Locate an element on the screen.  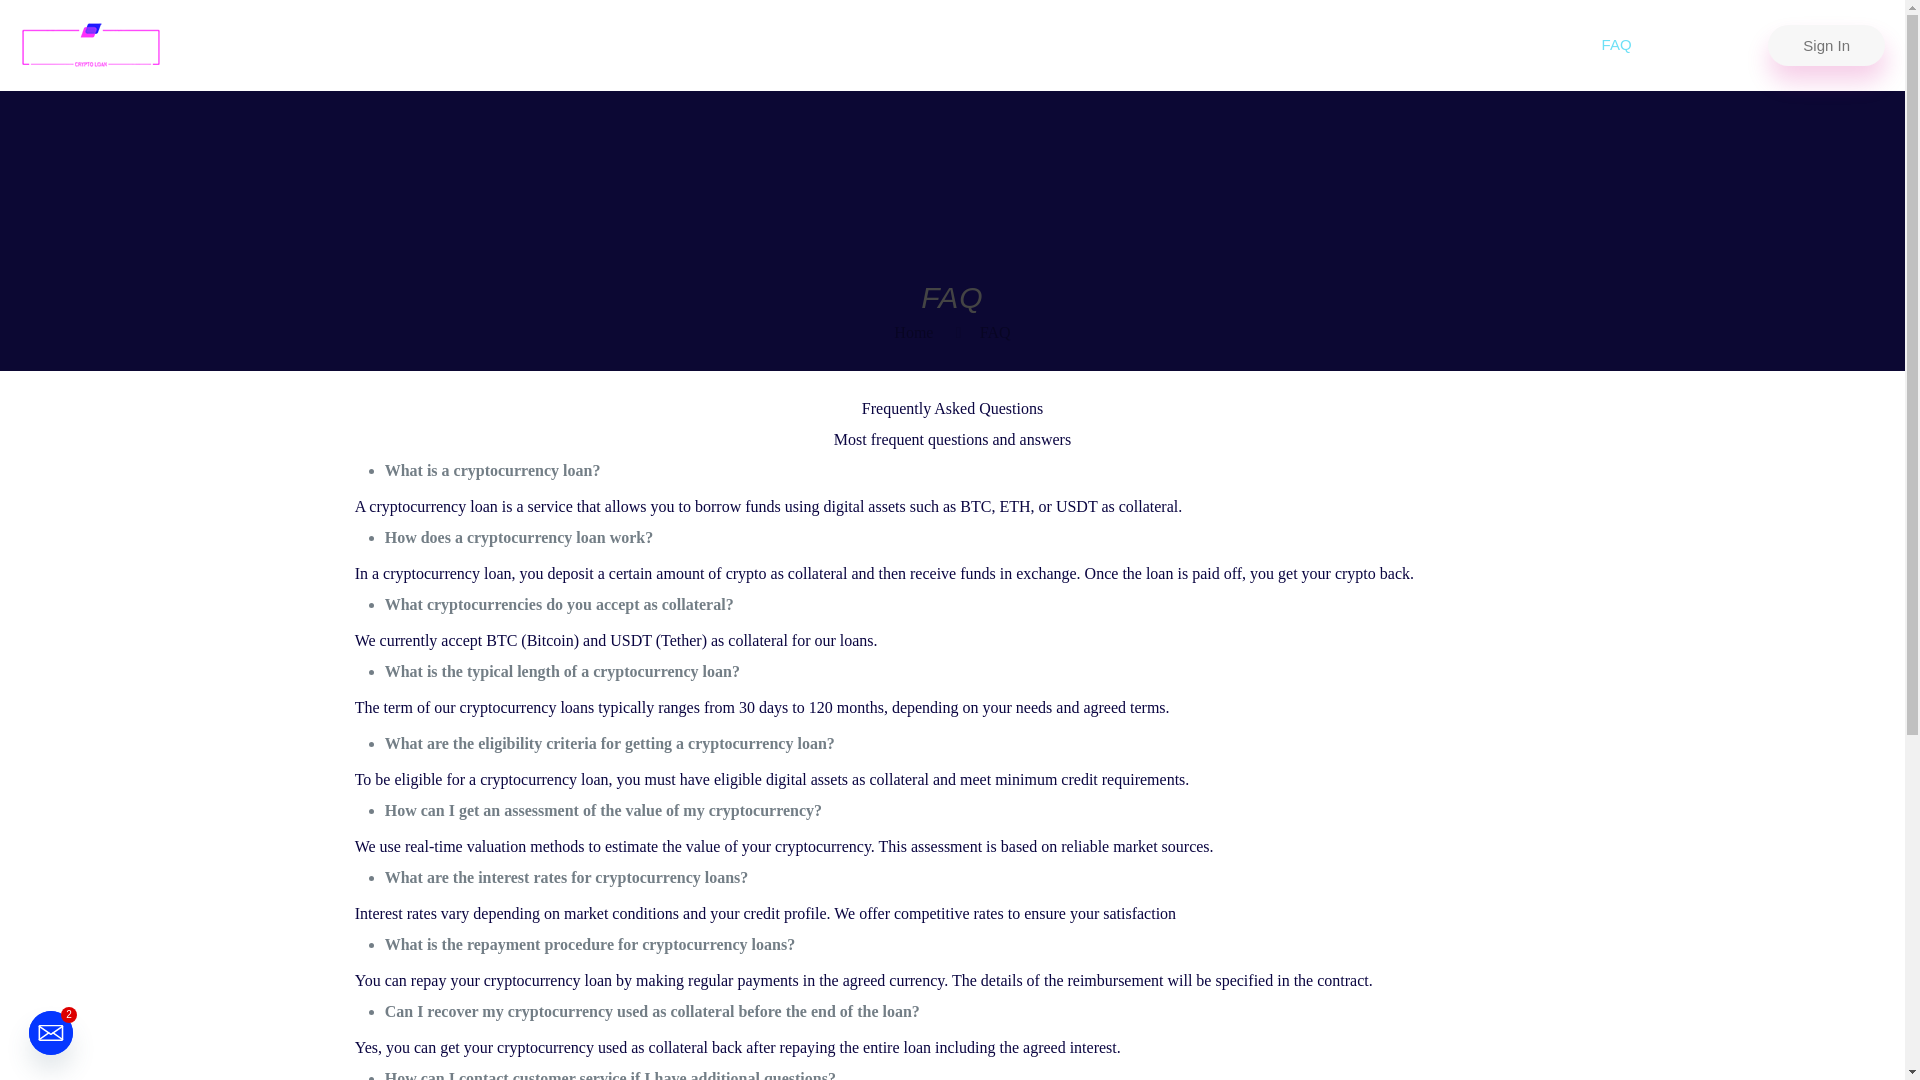
Crypto Loan is located at coordinates (90, 44).